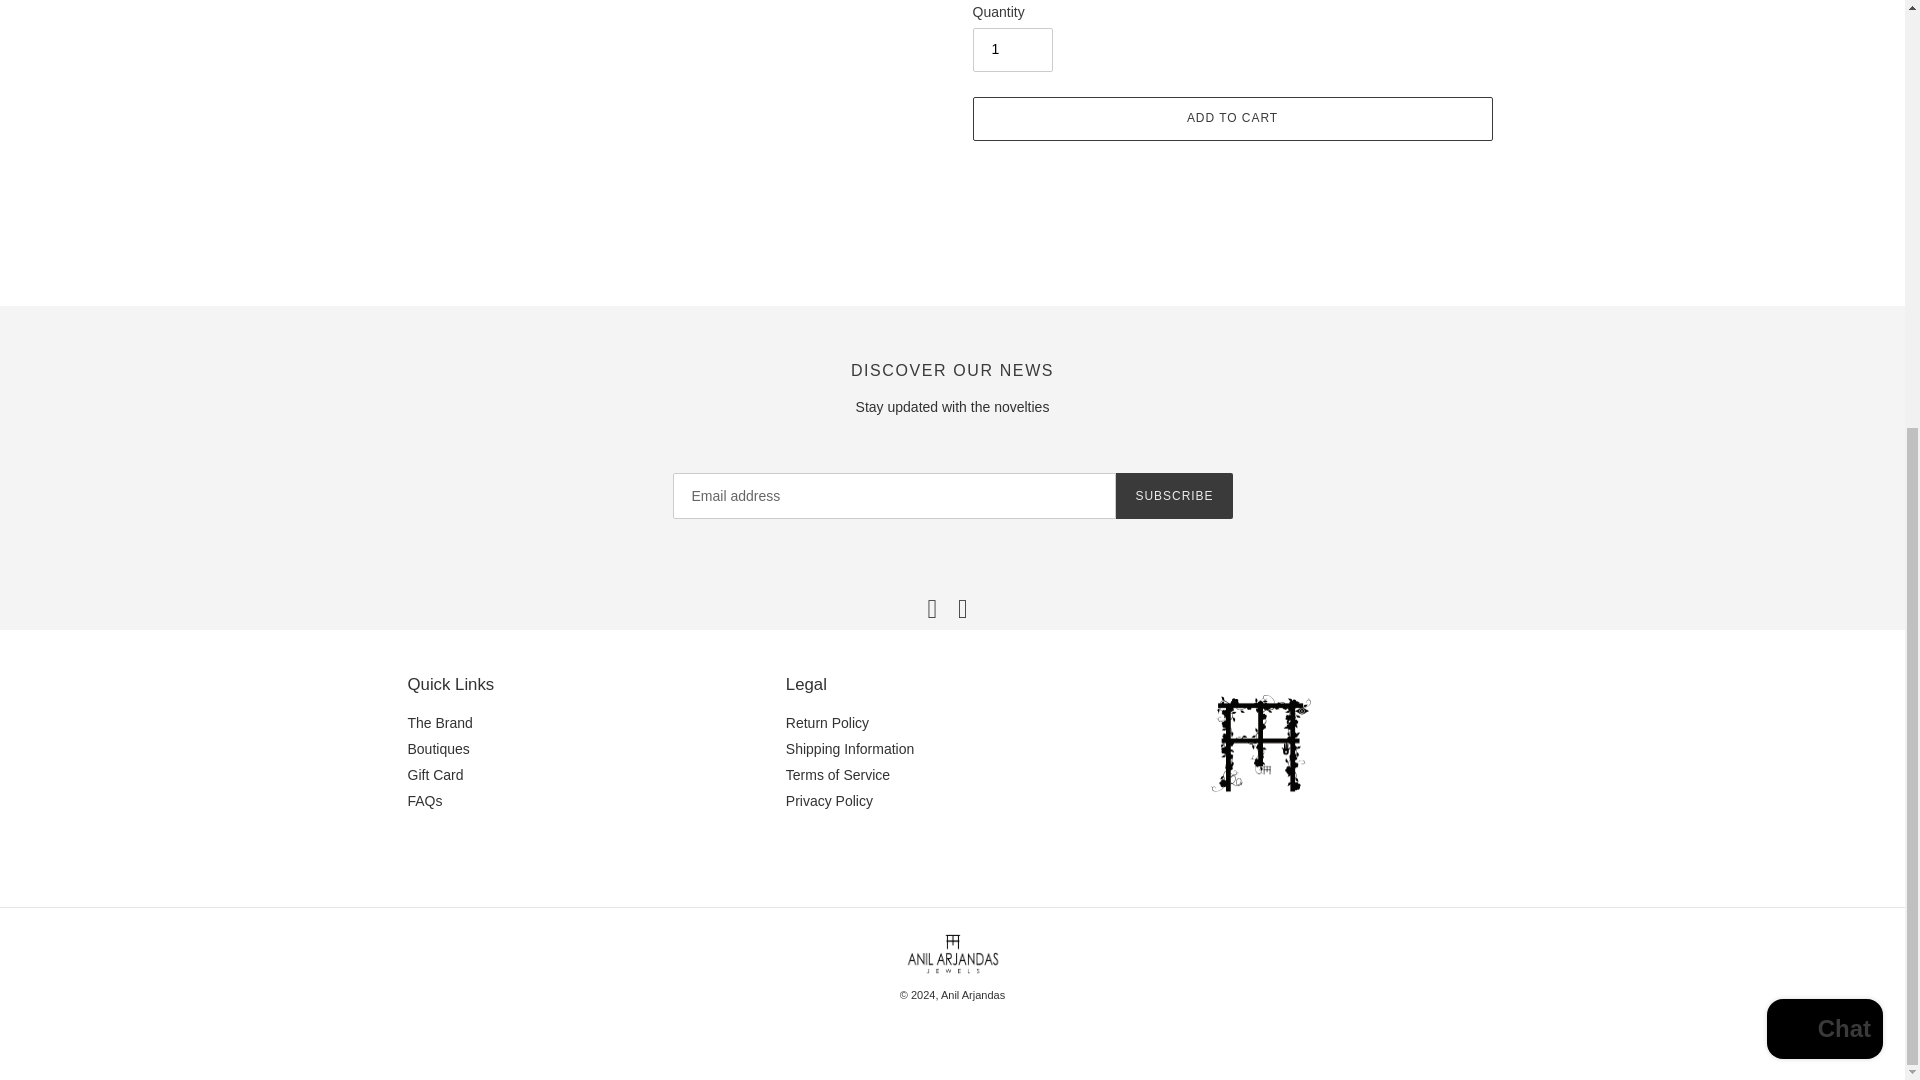  What do you see at coordinates (972, 995) in the screenshot?
I see `Anil Arjandas` at bounding box center [972, 995].